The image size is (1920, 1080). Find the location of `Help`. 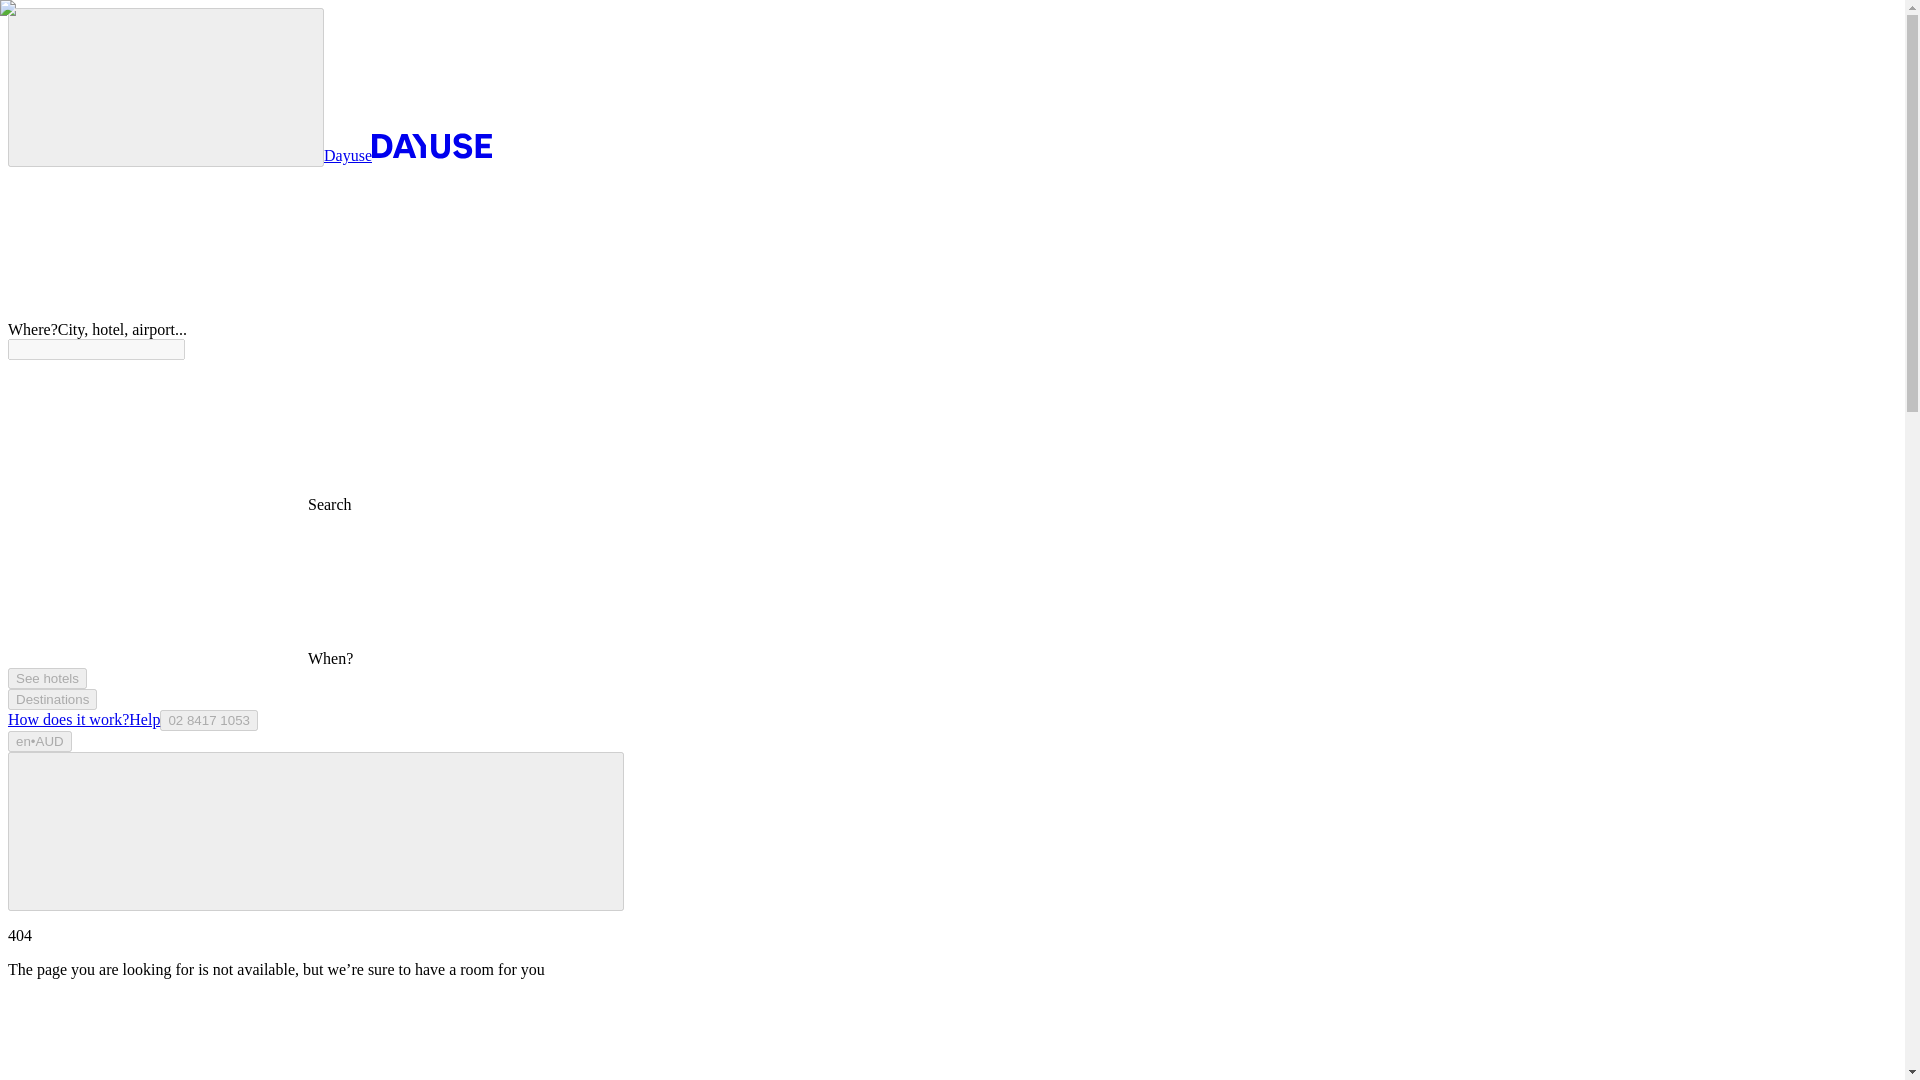

Help is located at coordinates (144, 718).